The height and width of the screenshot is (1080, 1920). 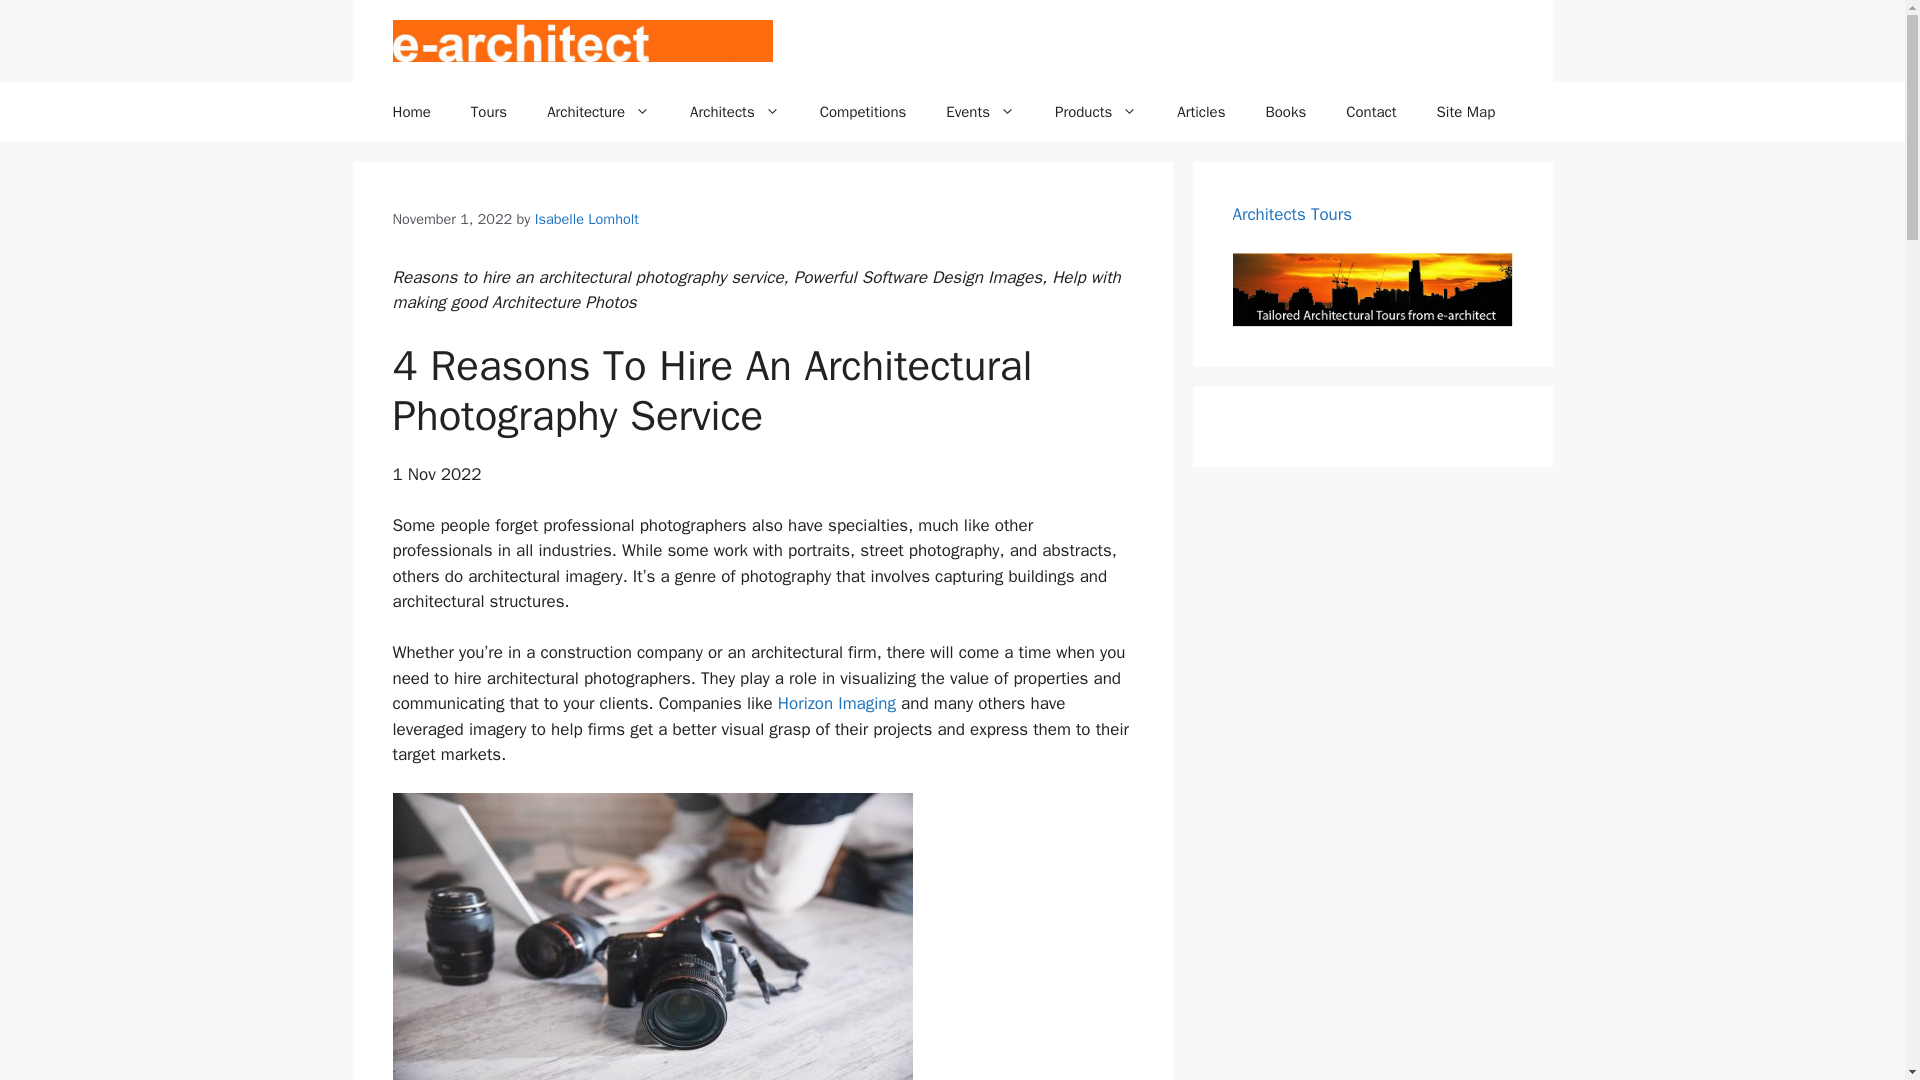 What do you see at coordinates (410, 112) in the screenshot?
I see `Home` at bounding box center [410, 112].